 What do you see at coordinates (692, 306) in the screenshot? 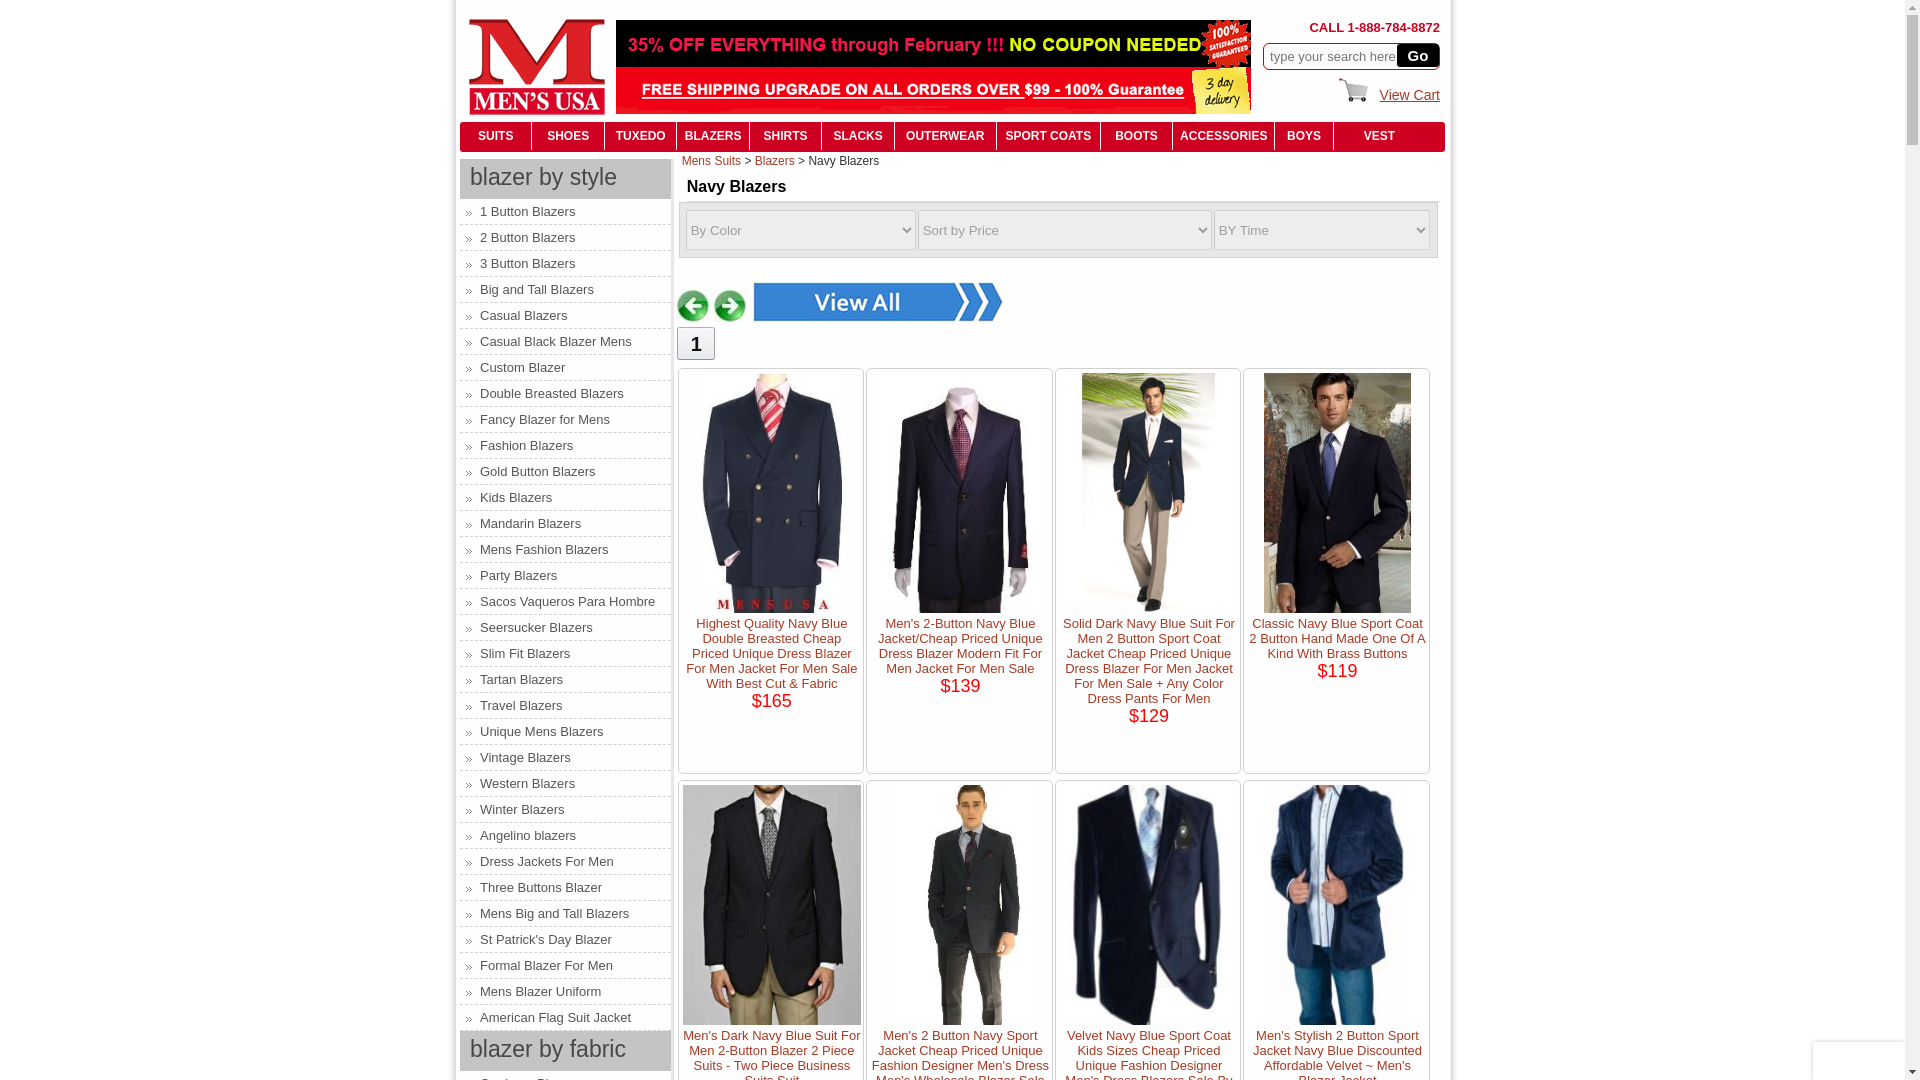
I see `Previous` at bounding box center [692, 306].